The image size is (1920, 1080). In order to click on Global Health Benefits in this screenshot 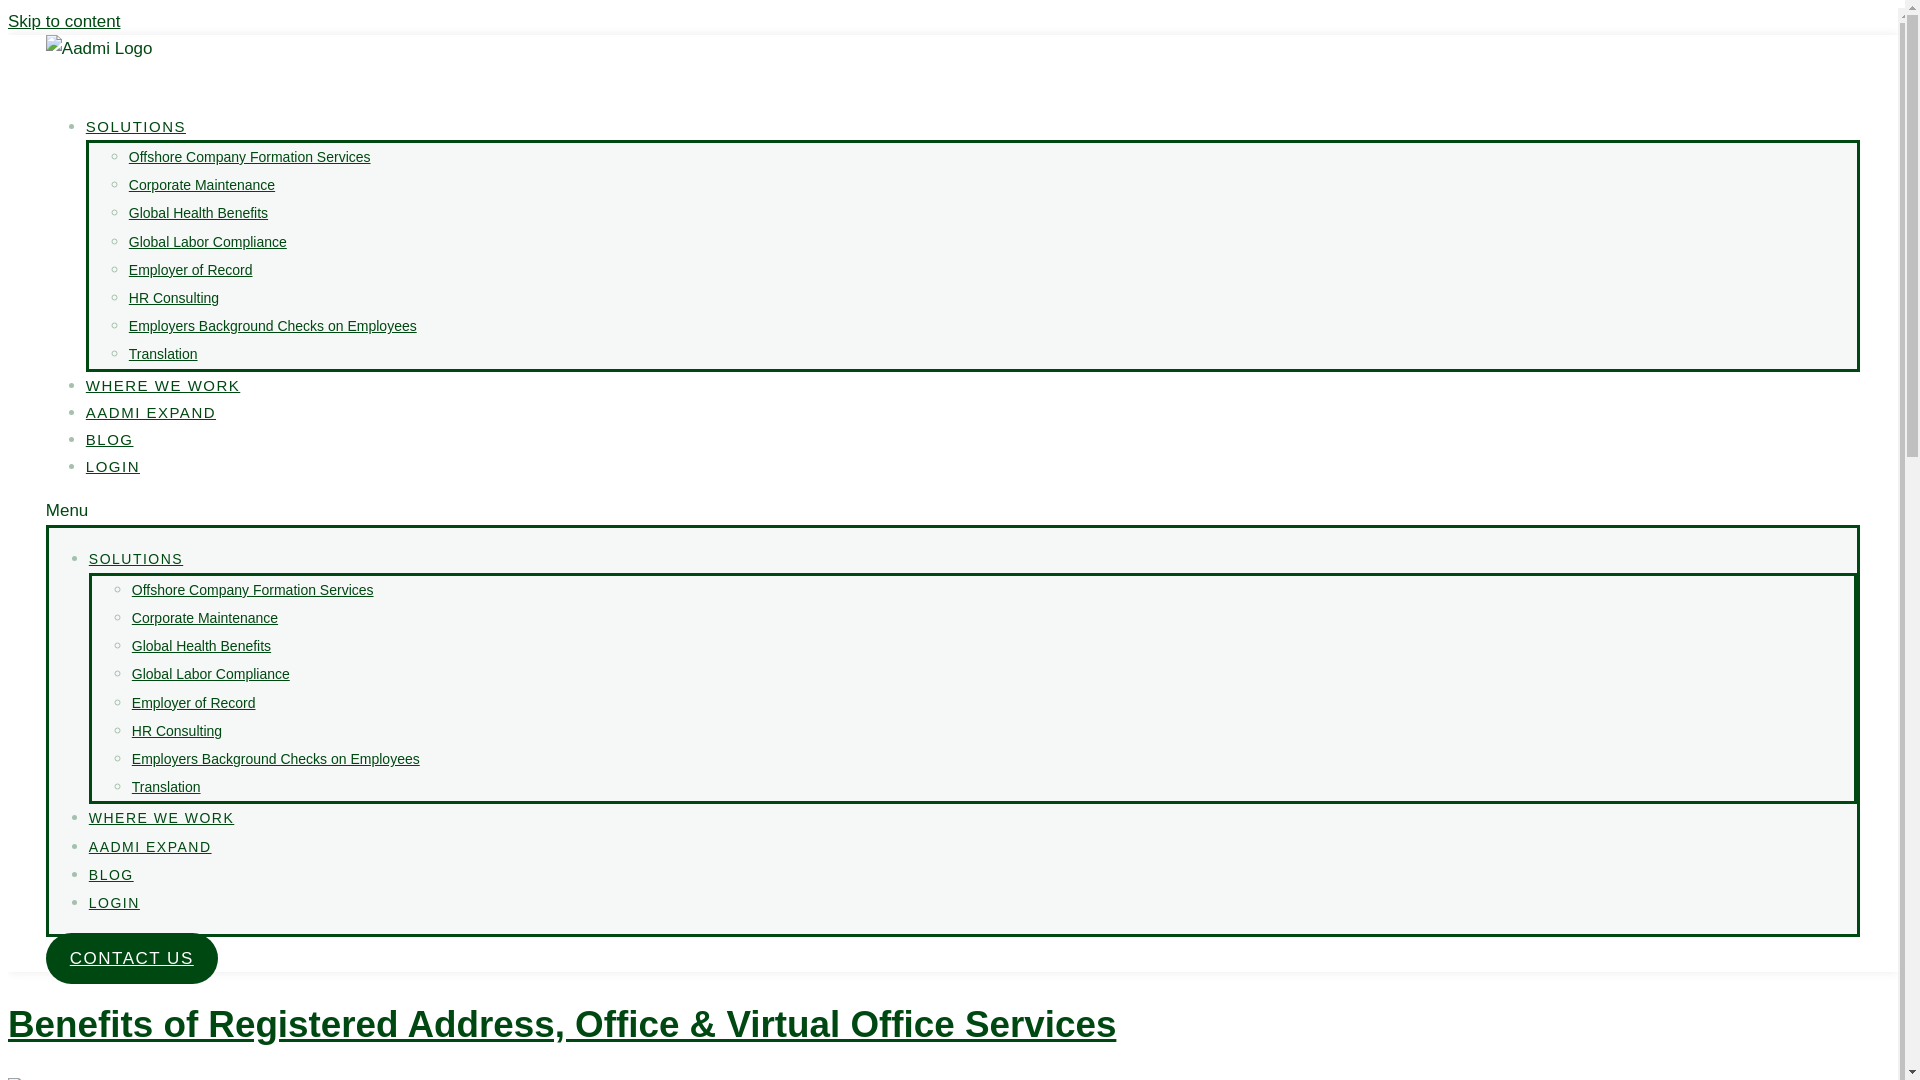, I will do `click(198, 213)`.